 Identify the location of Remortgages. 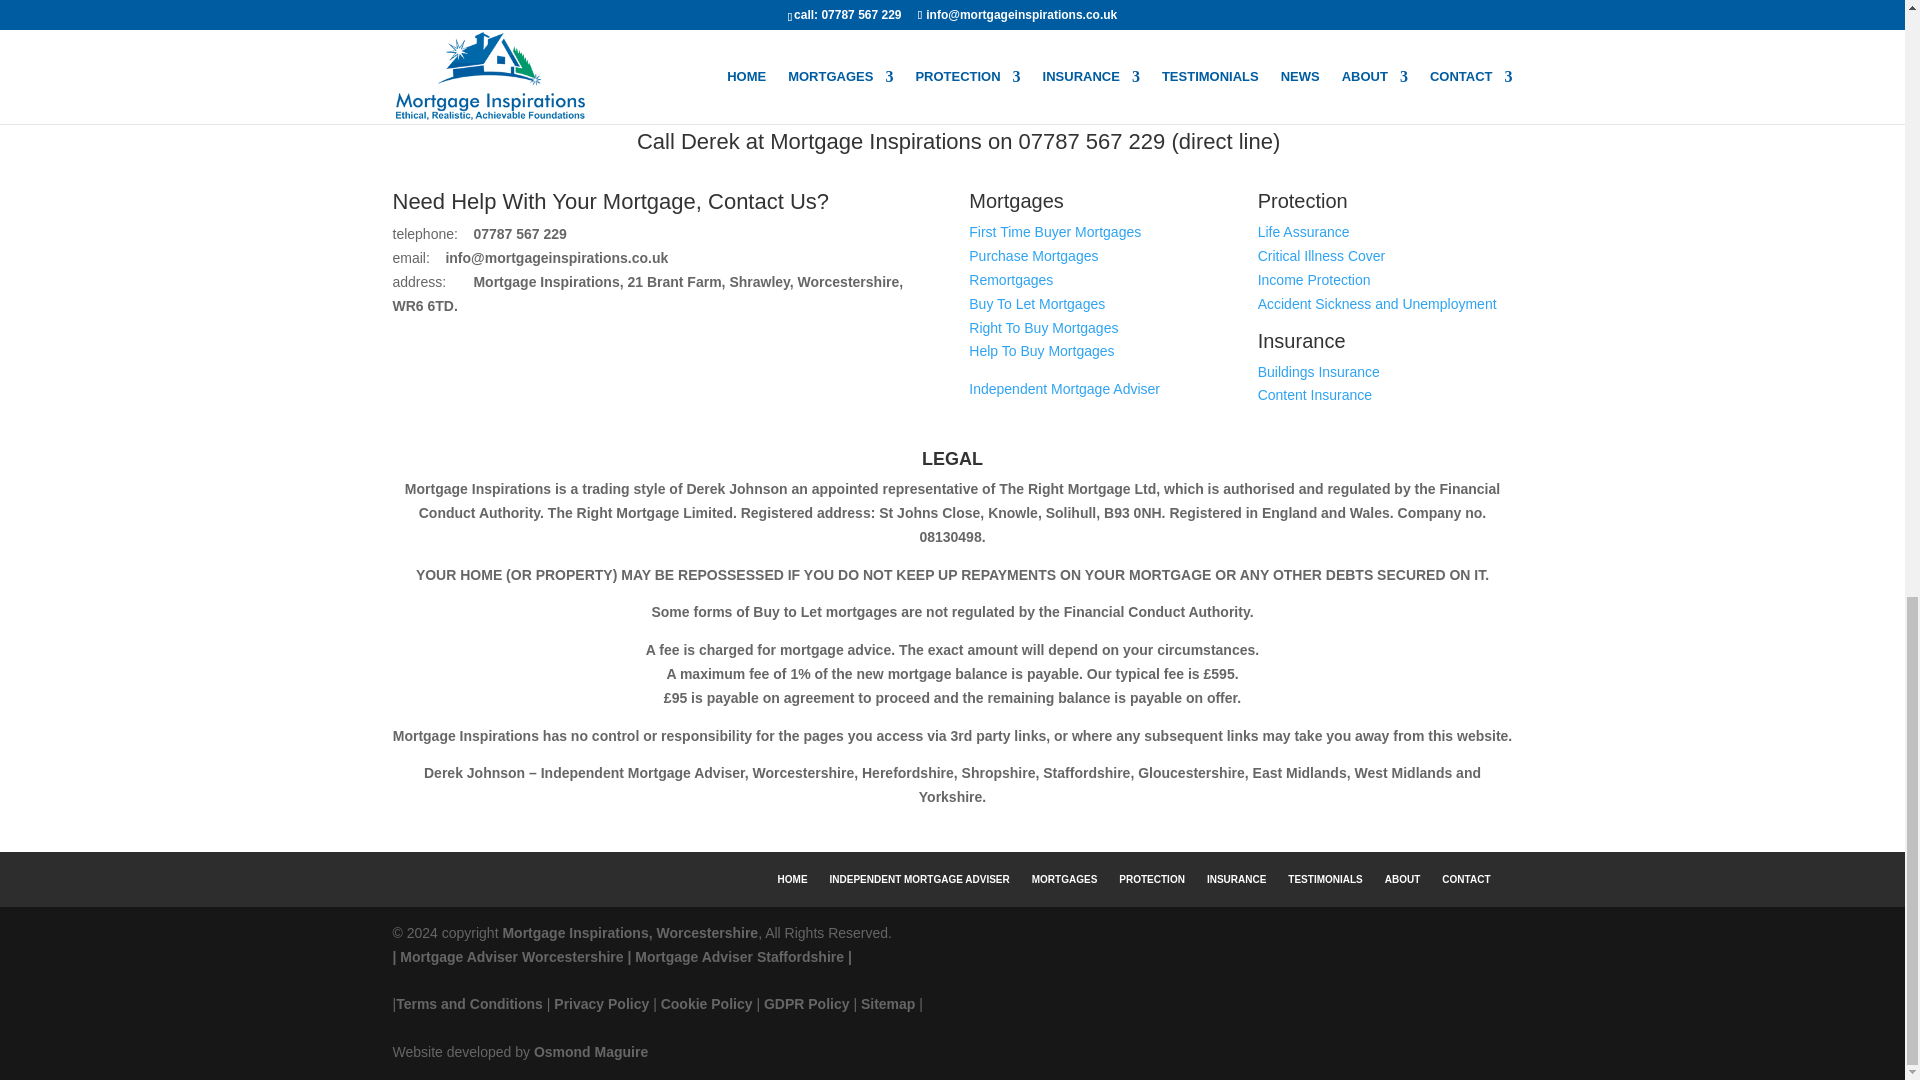
(1010, 280).